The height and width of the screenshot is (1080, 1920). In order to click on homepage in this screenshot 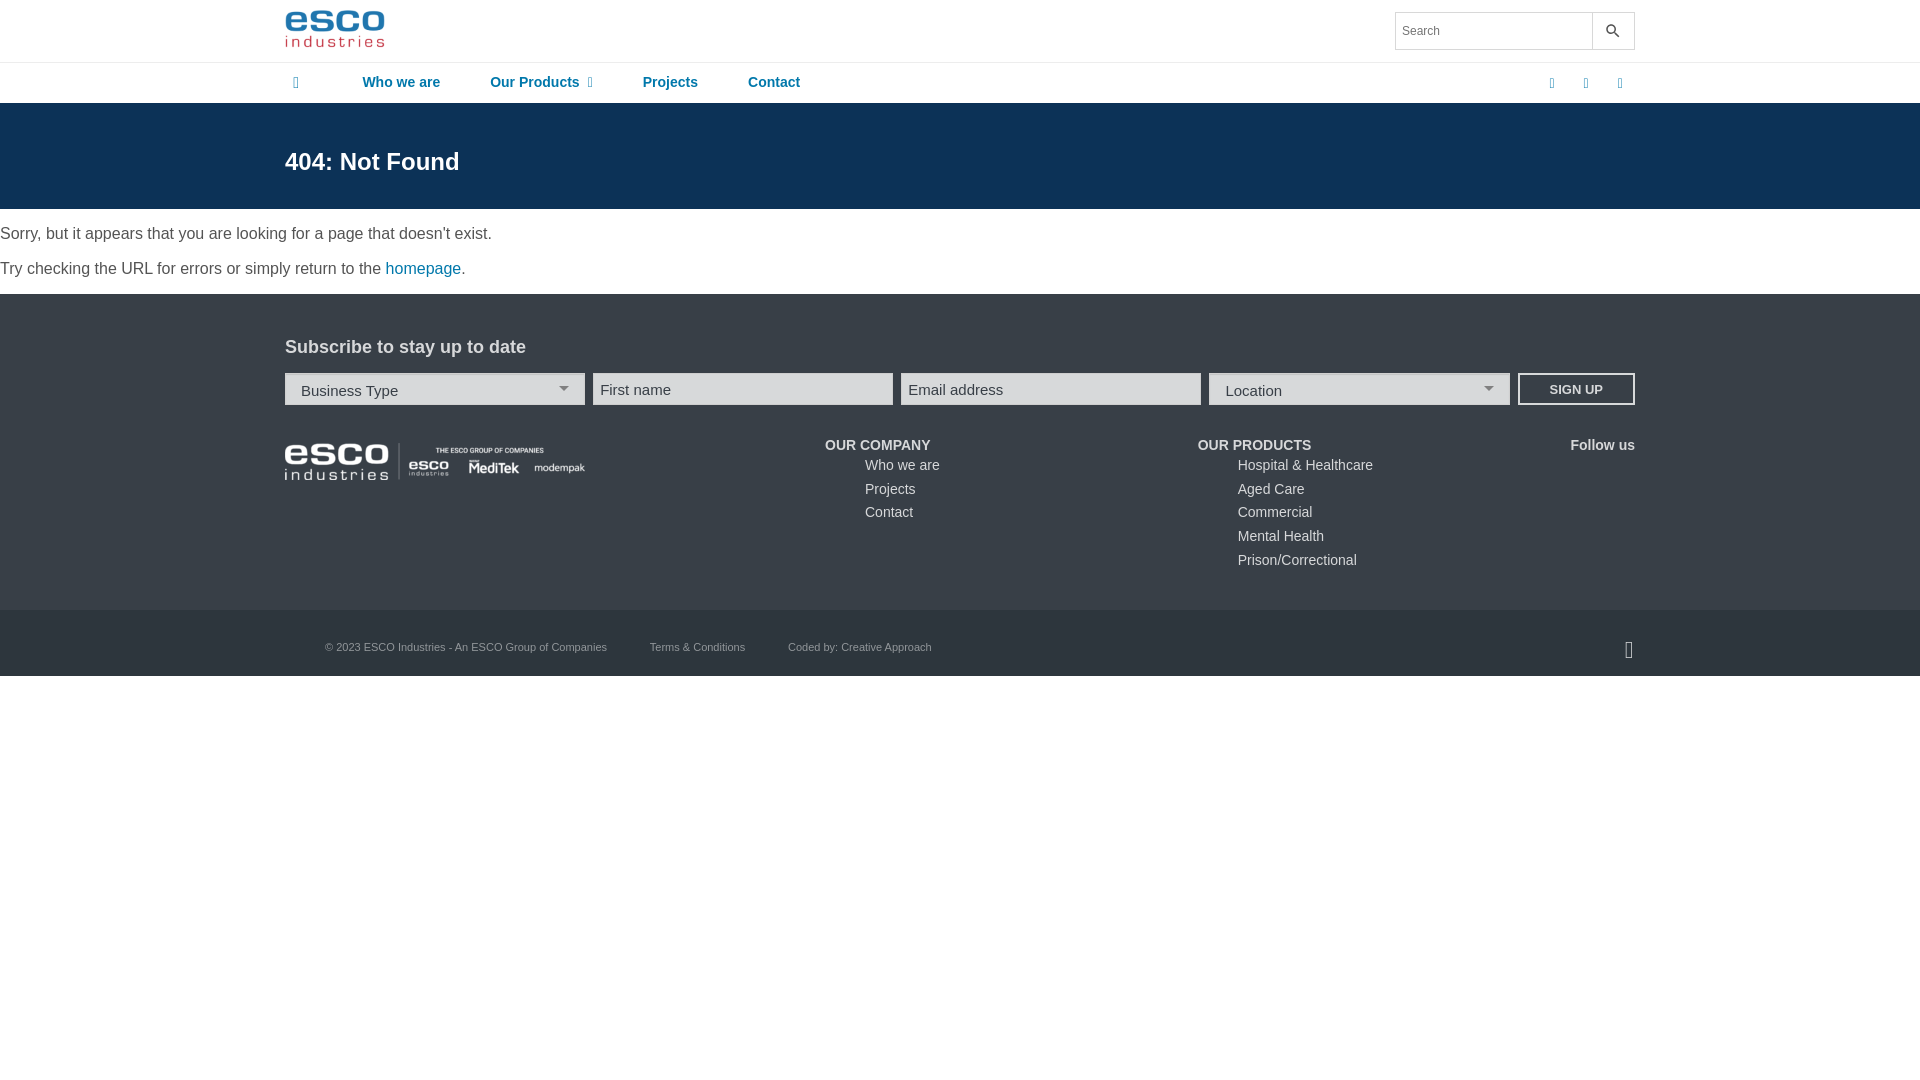, I will do `click(424, 268)`.